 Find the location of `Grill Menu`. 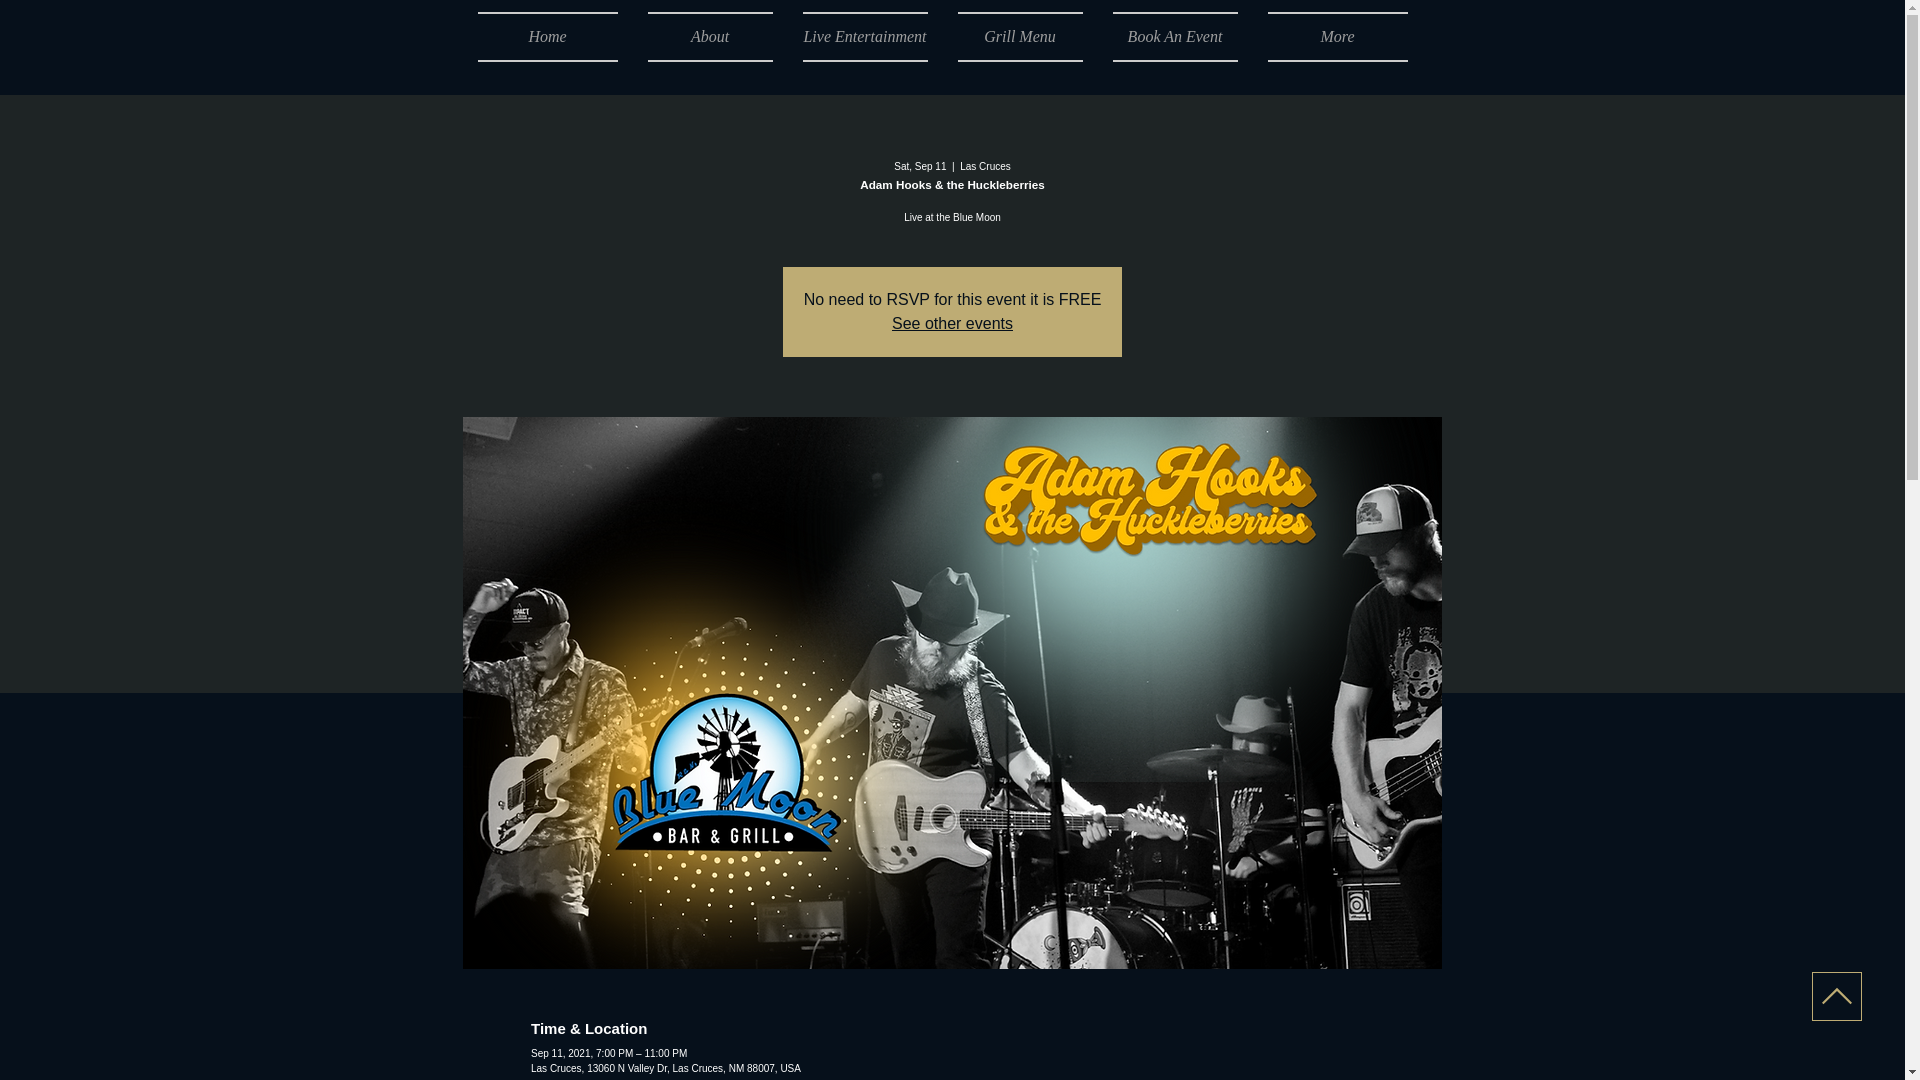

Grill Menu is located at coordinates (1019, 36).